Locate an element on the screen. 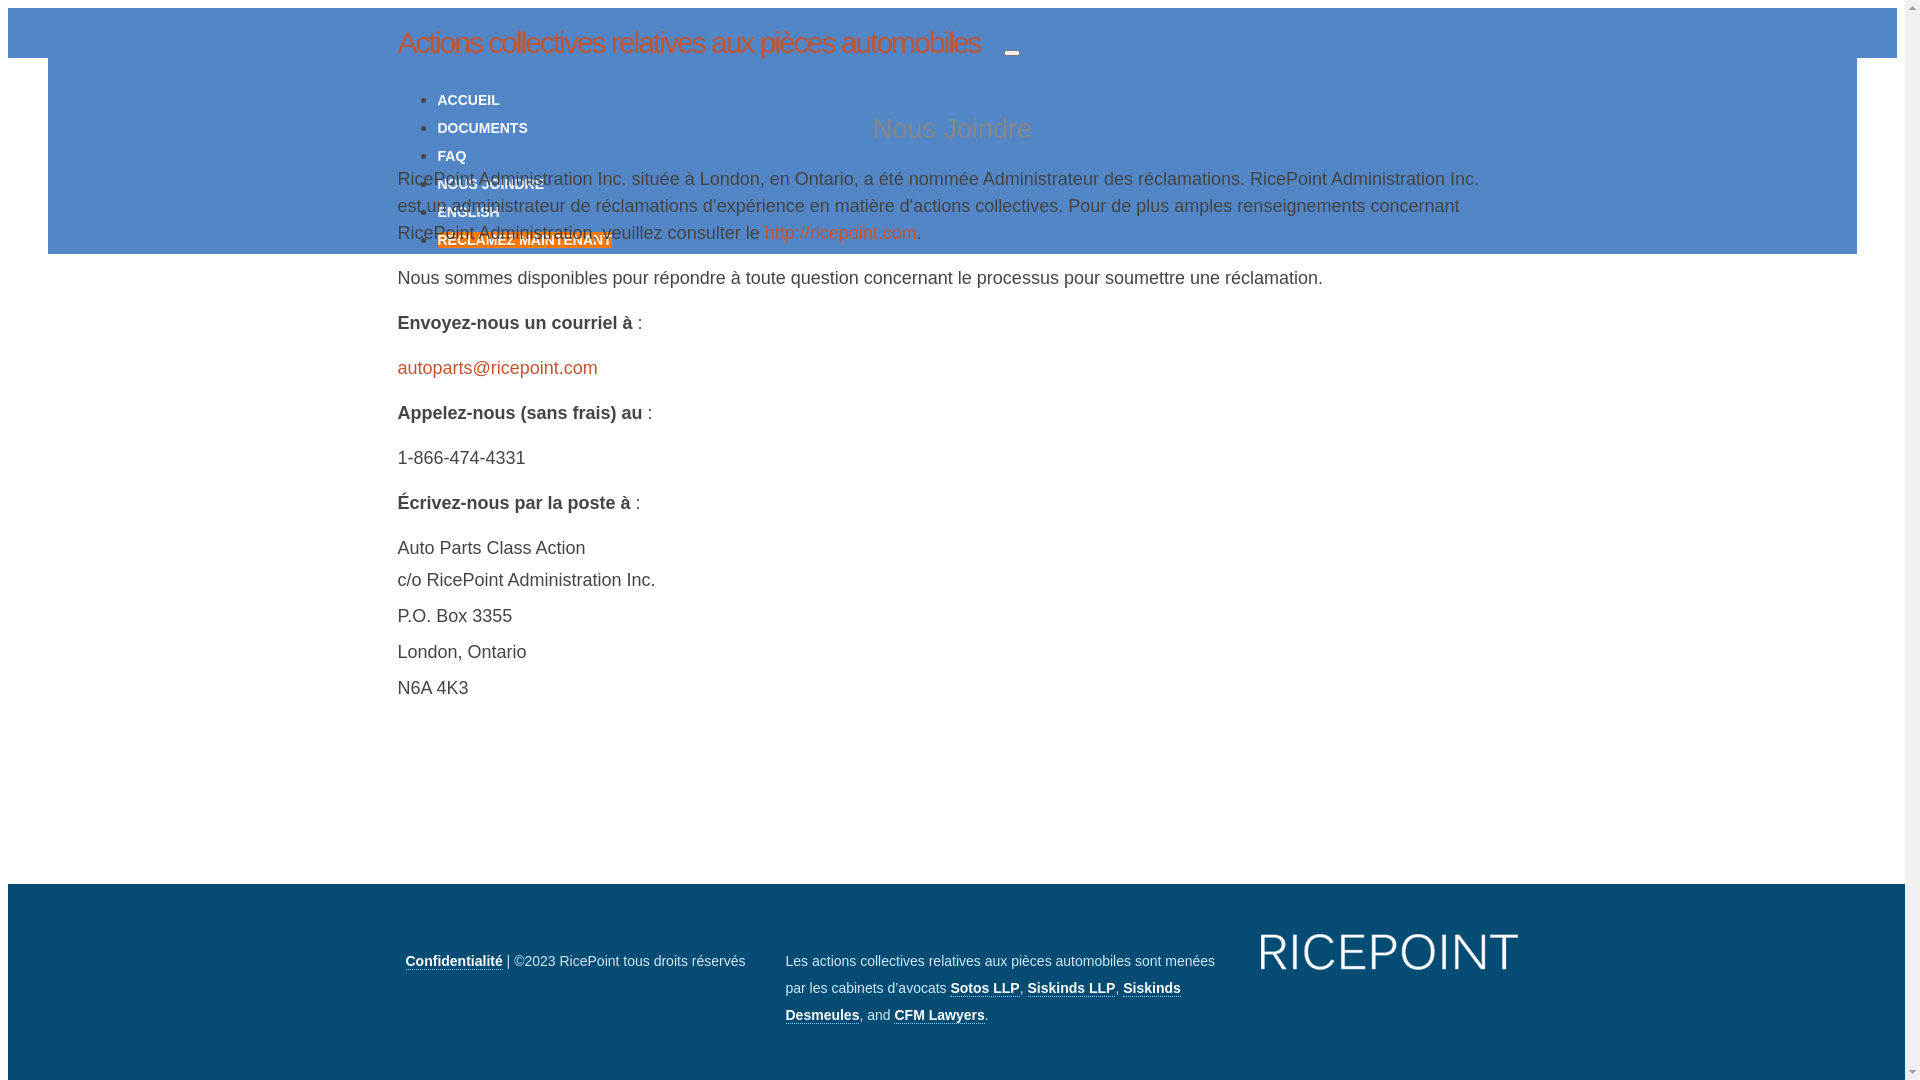 The height and width of the screenshot is (1080, 1920). autoparts@ricepoint.com is located at coordinates (498, 368).